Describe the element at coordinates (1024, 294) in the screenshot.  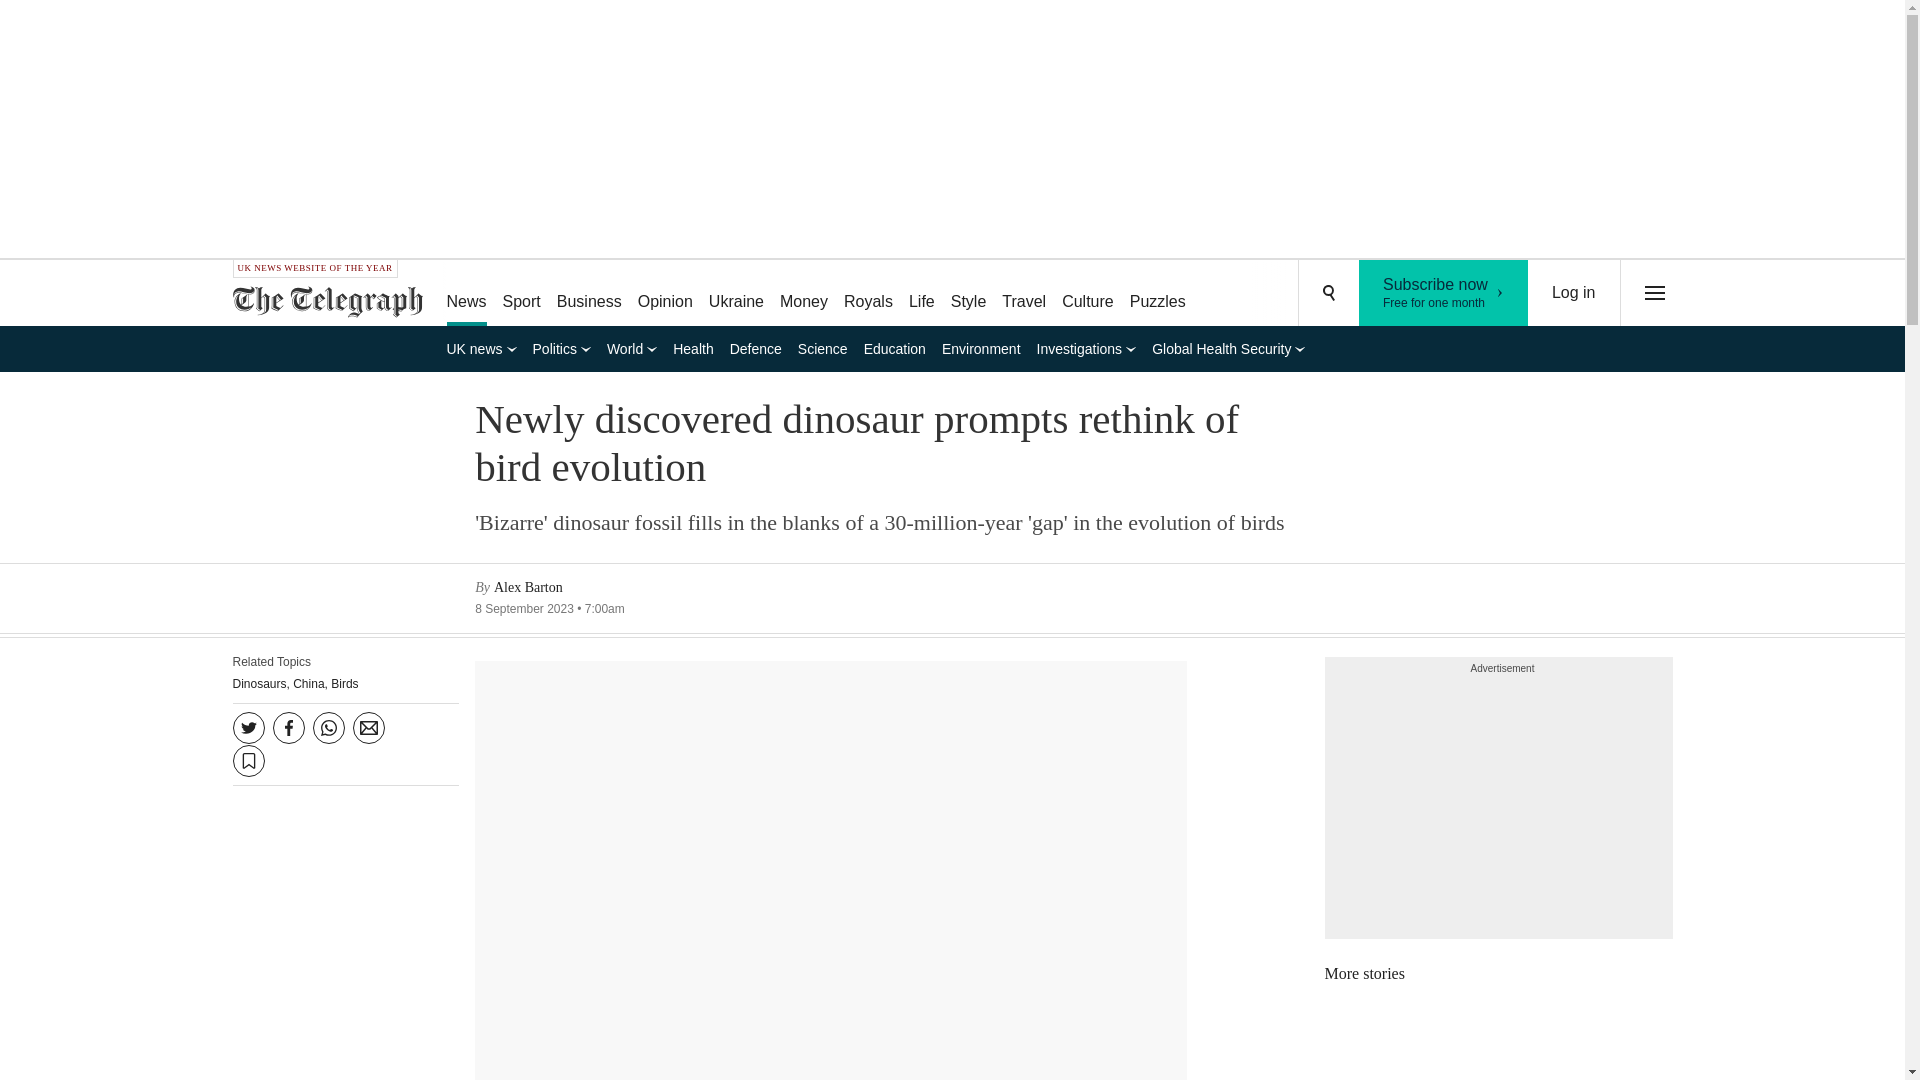
I see `Log in` at that location.